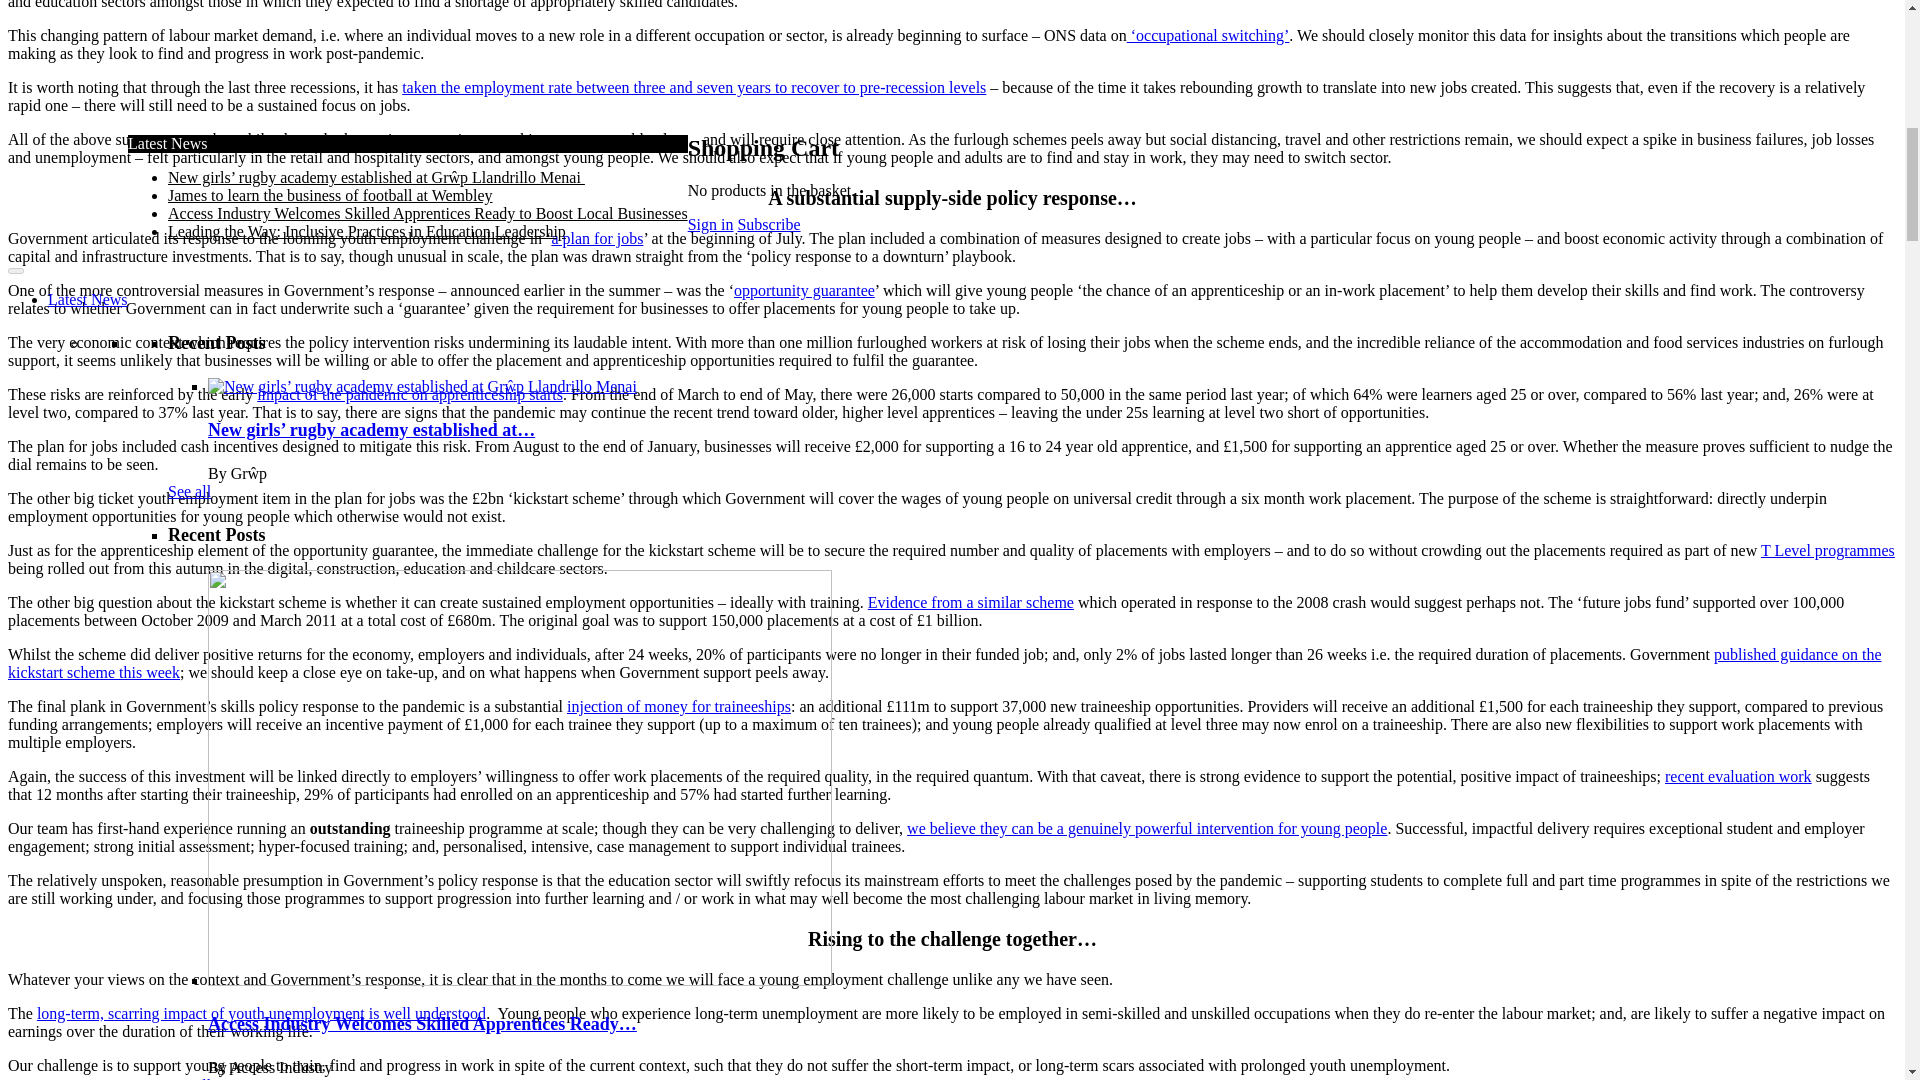  Describe the element at coordinates (82, 977) in the screenshot. I see `Exclusives` at that location.